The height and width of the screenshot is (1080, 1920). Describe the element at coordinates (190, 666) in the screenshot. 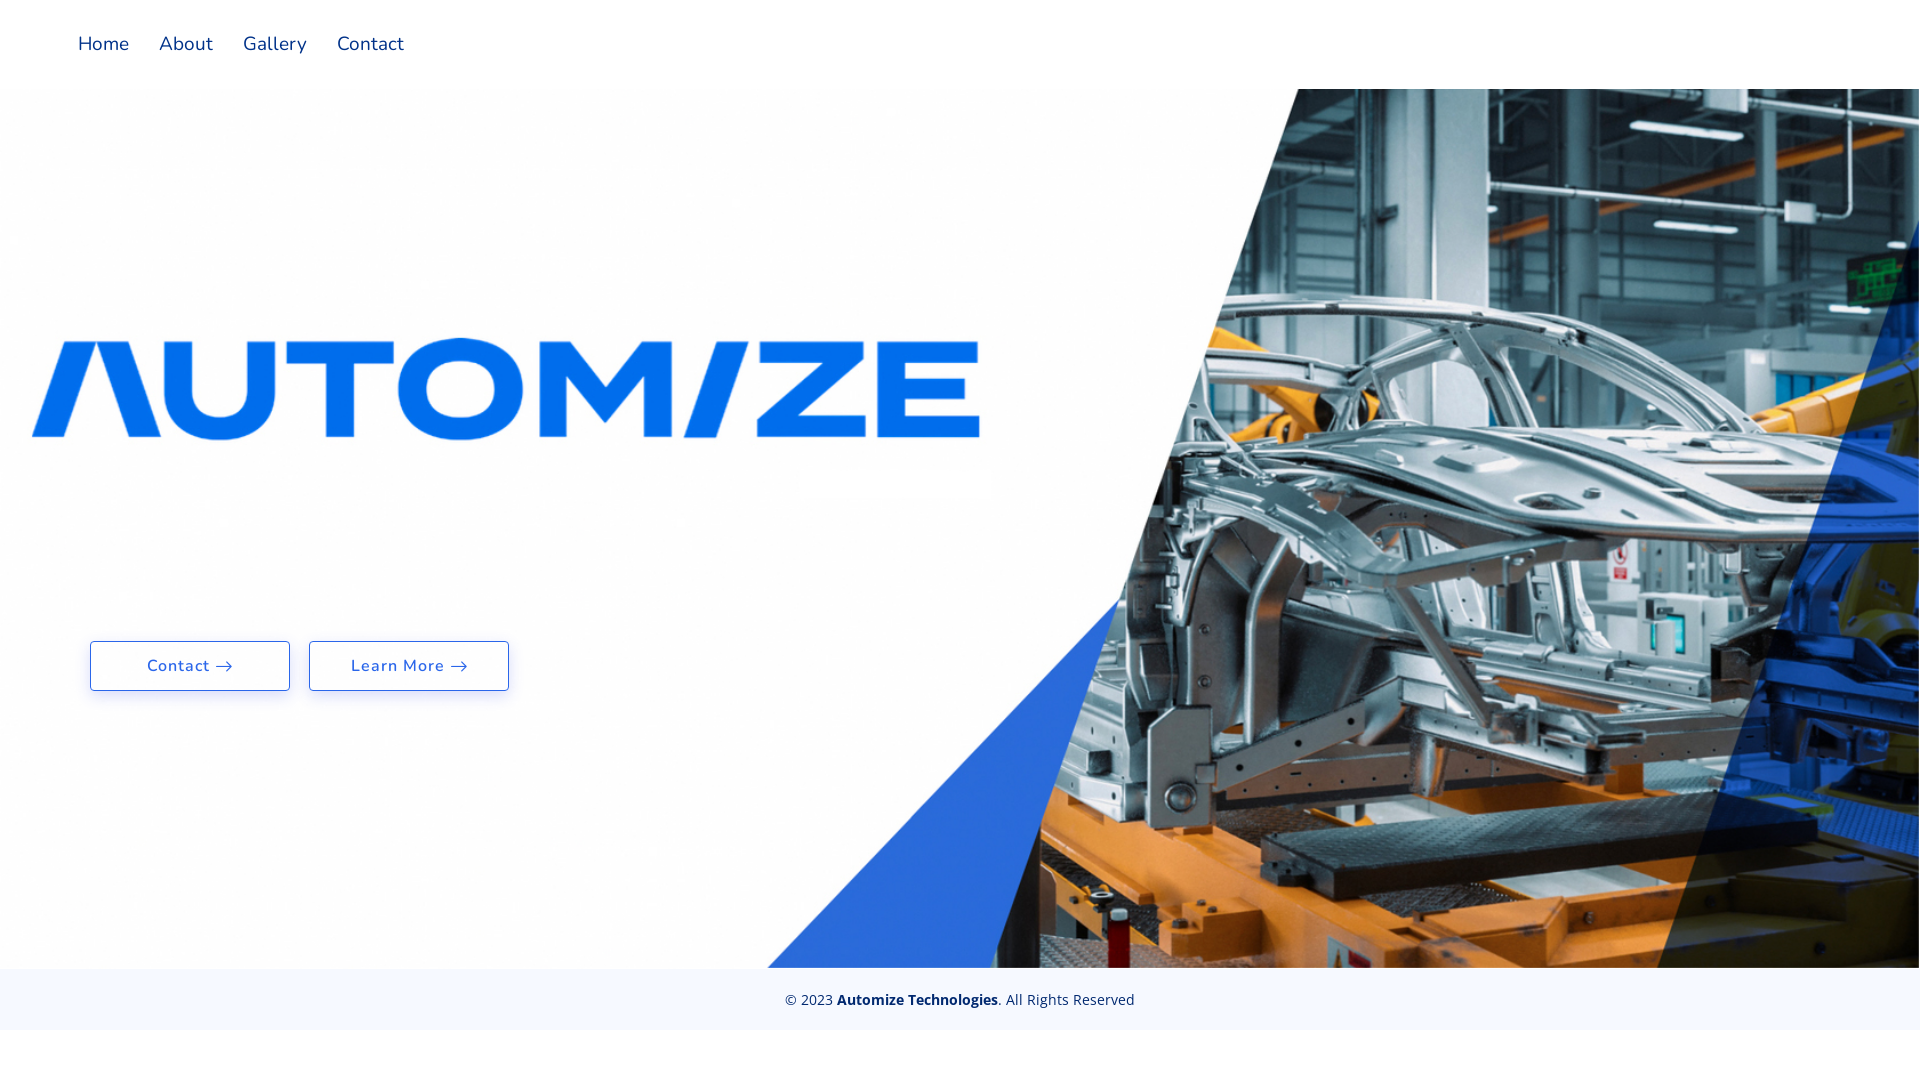

I see `Contact` at that location.